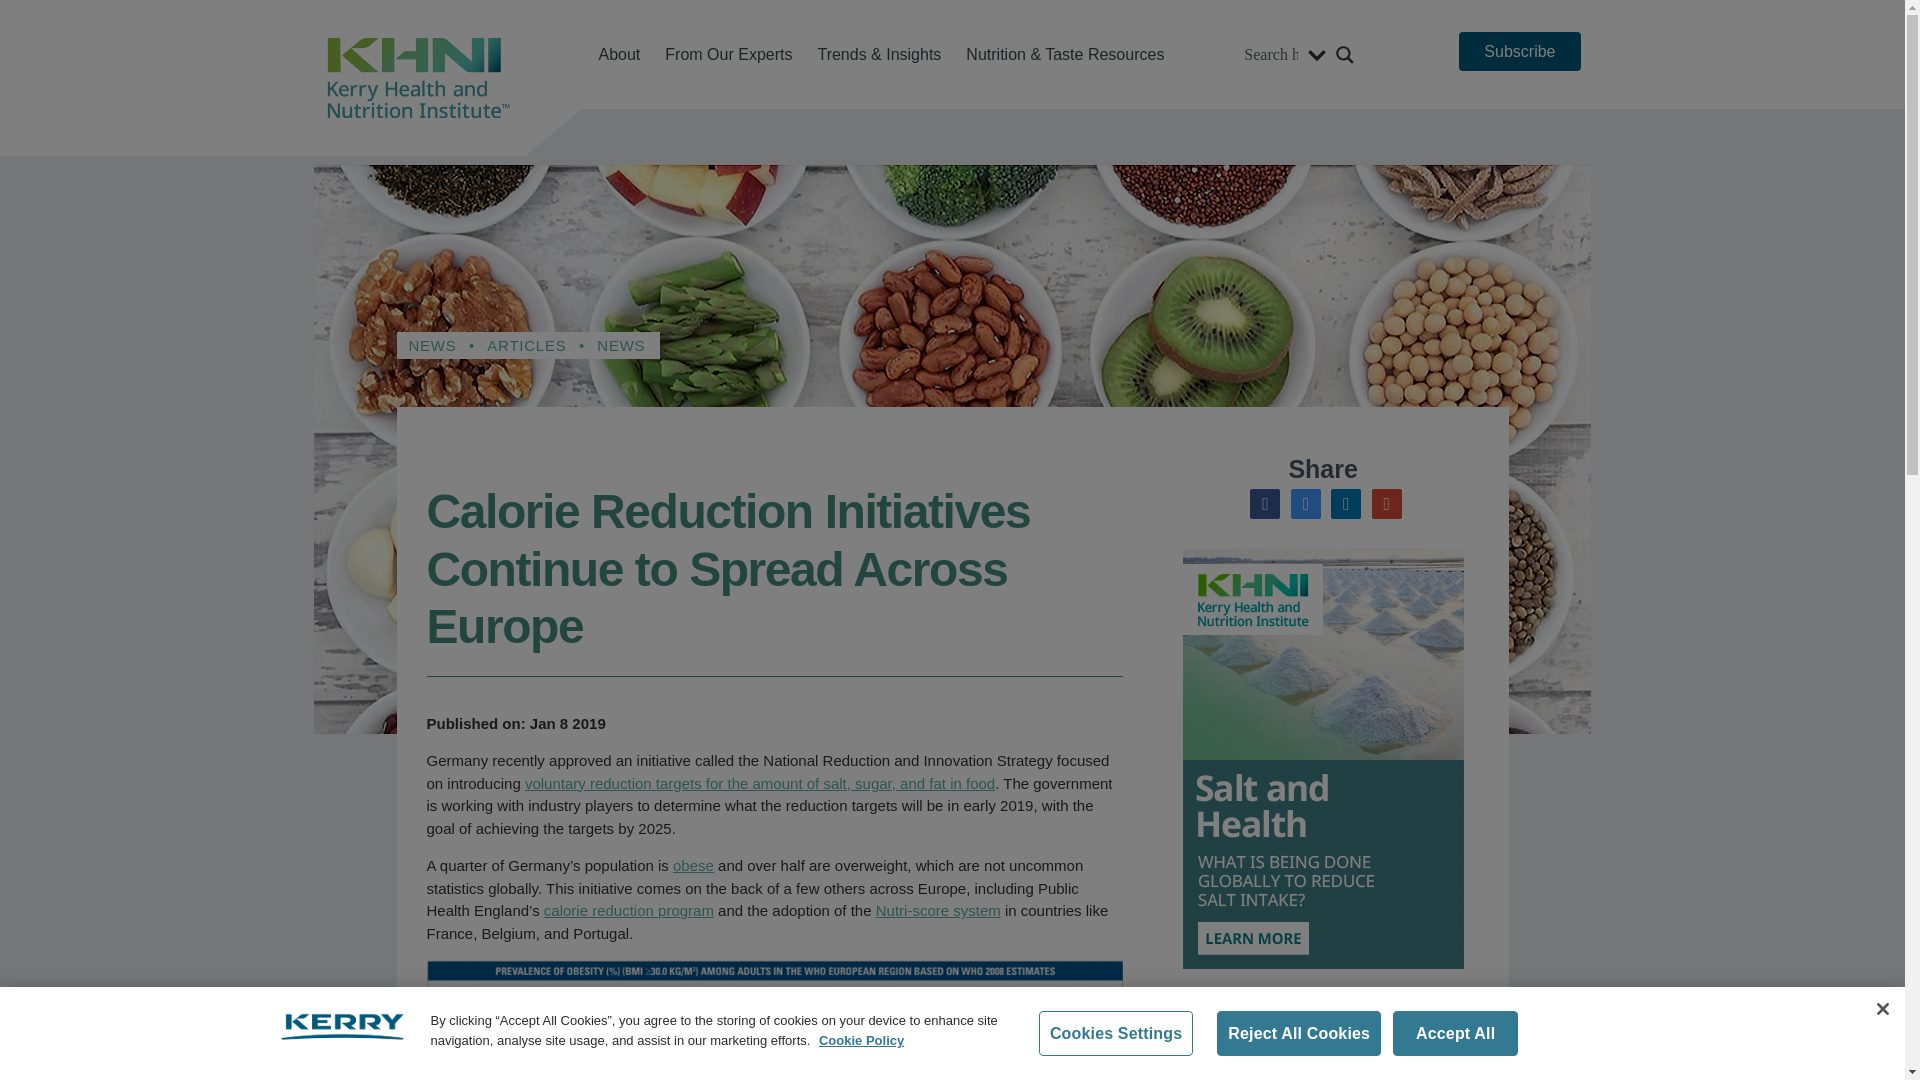 This screenshot has height=1080, width=1920. What do you see at coordinates (628, 910) in the screenshot?
I see `calorie reduction program` at bounding box center [628, 910].